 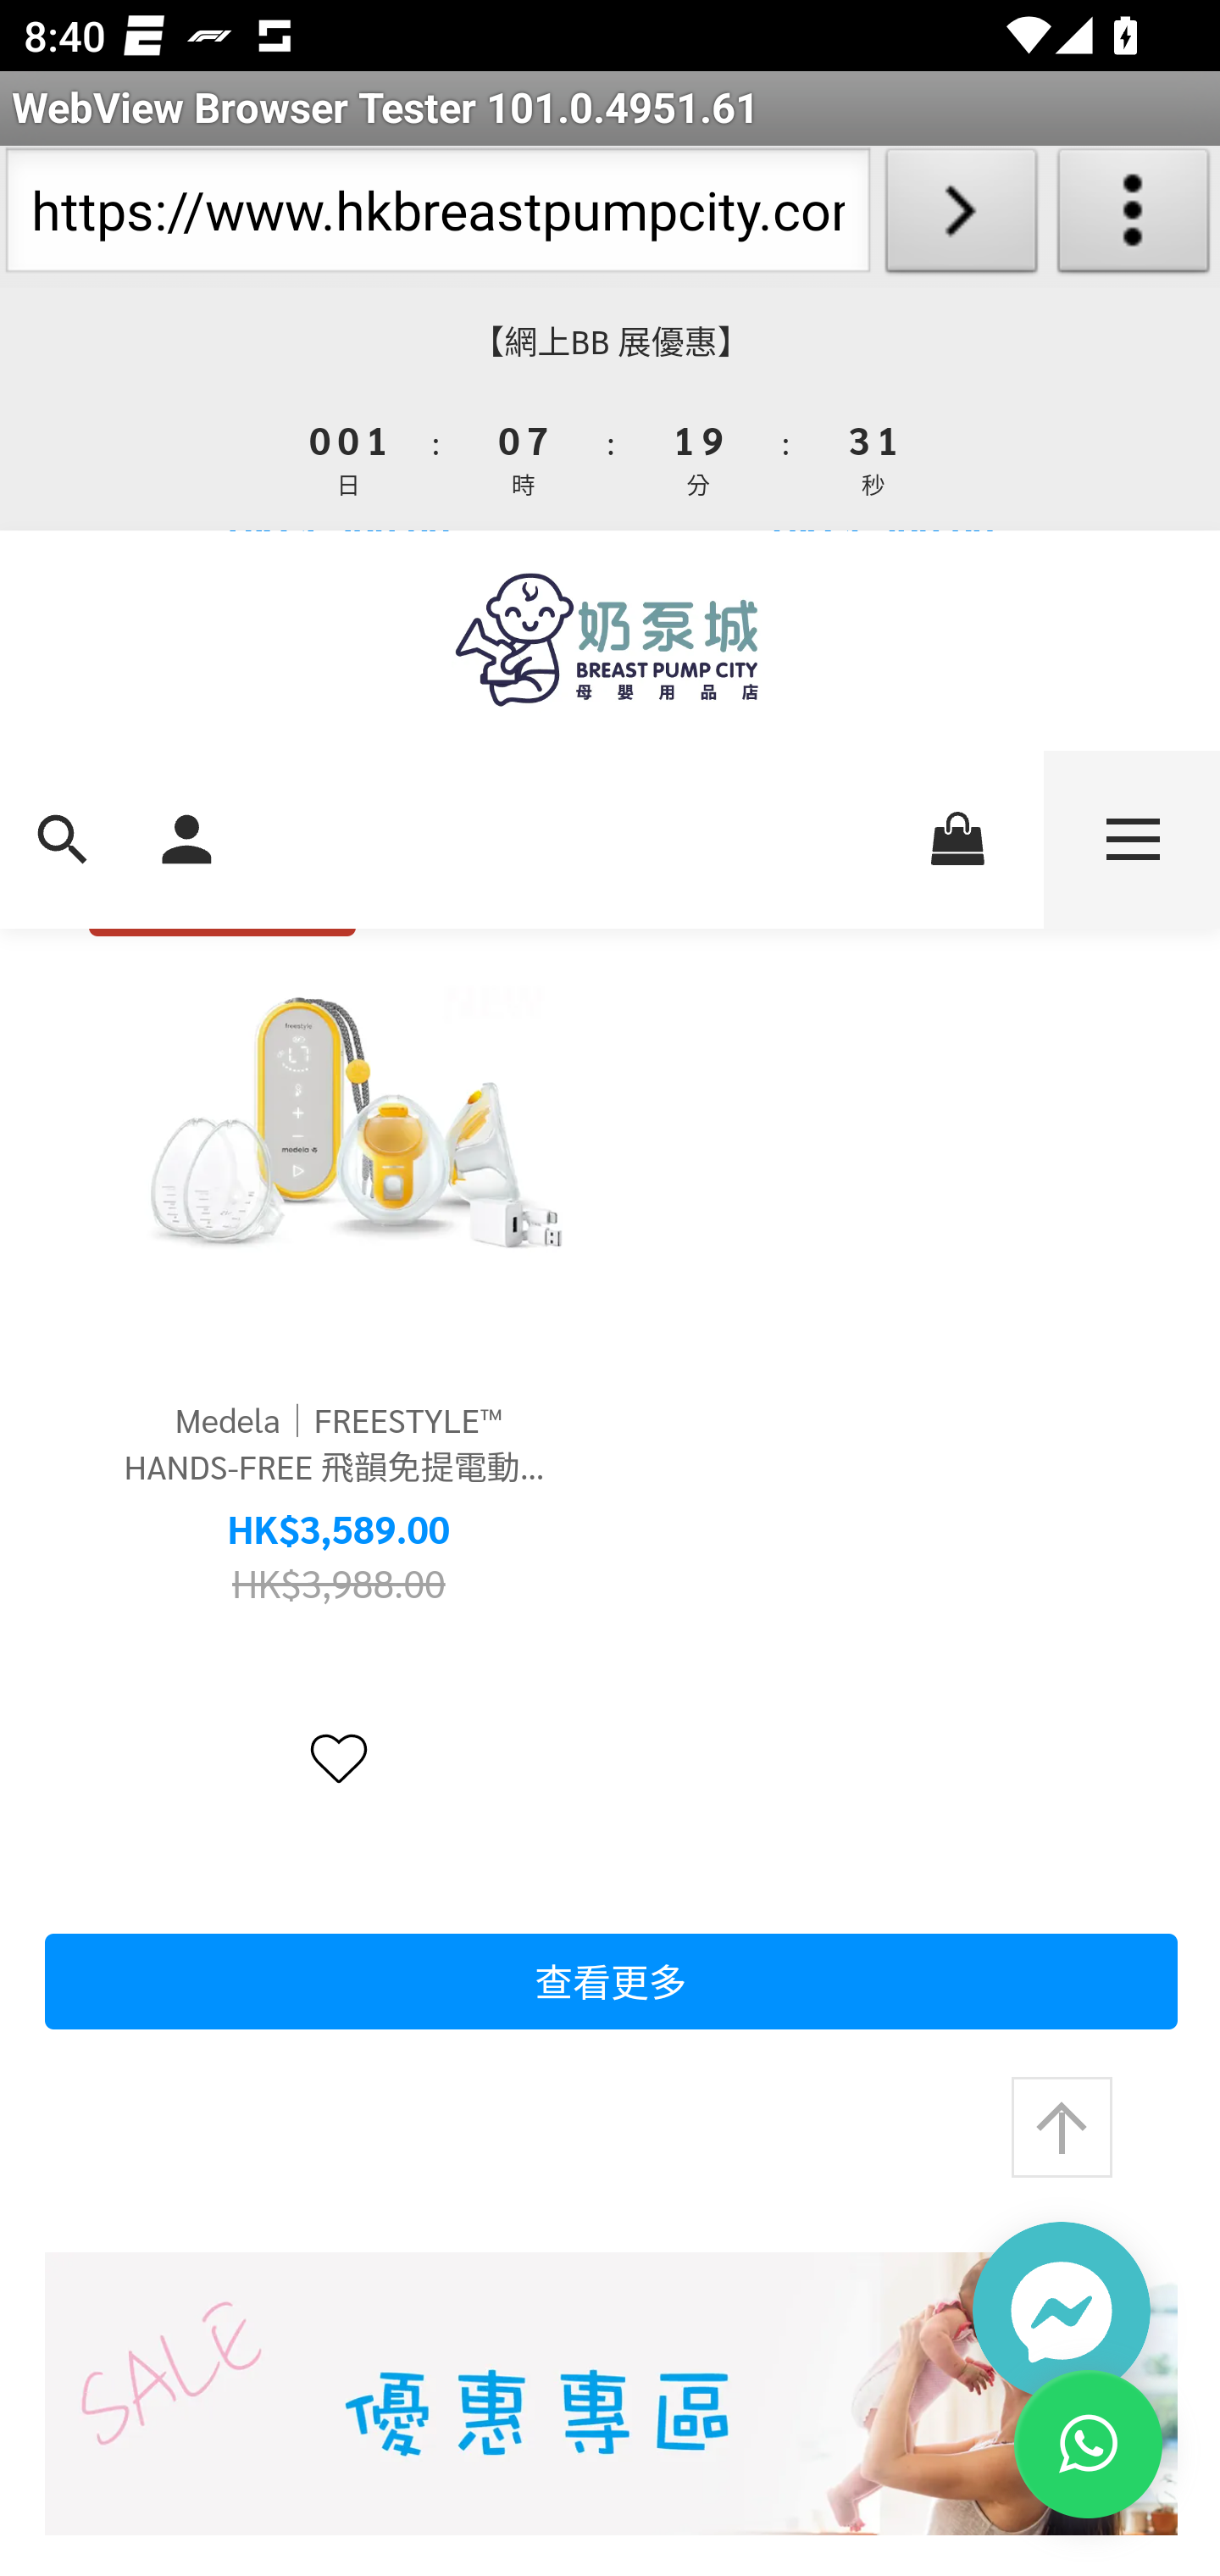 What do you see at coordinates (339, 1581) in the screenshot?
I see `HK$3,988.00` at bounding box center [339, 1581].